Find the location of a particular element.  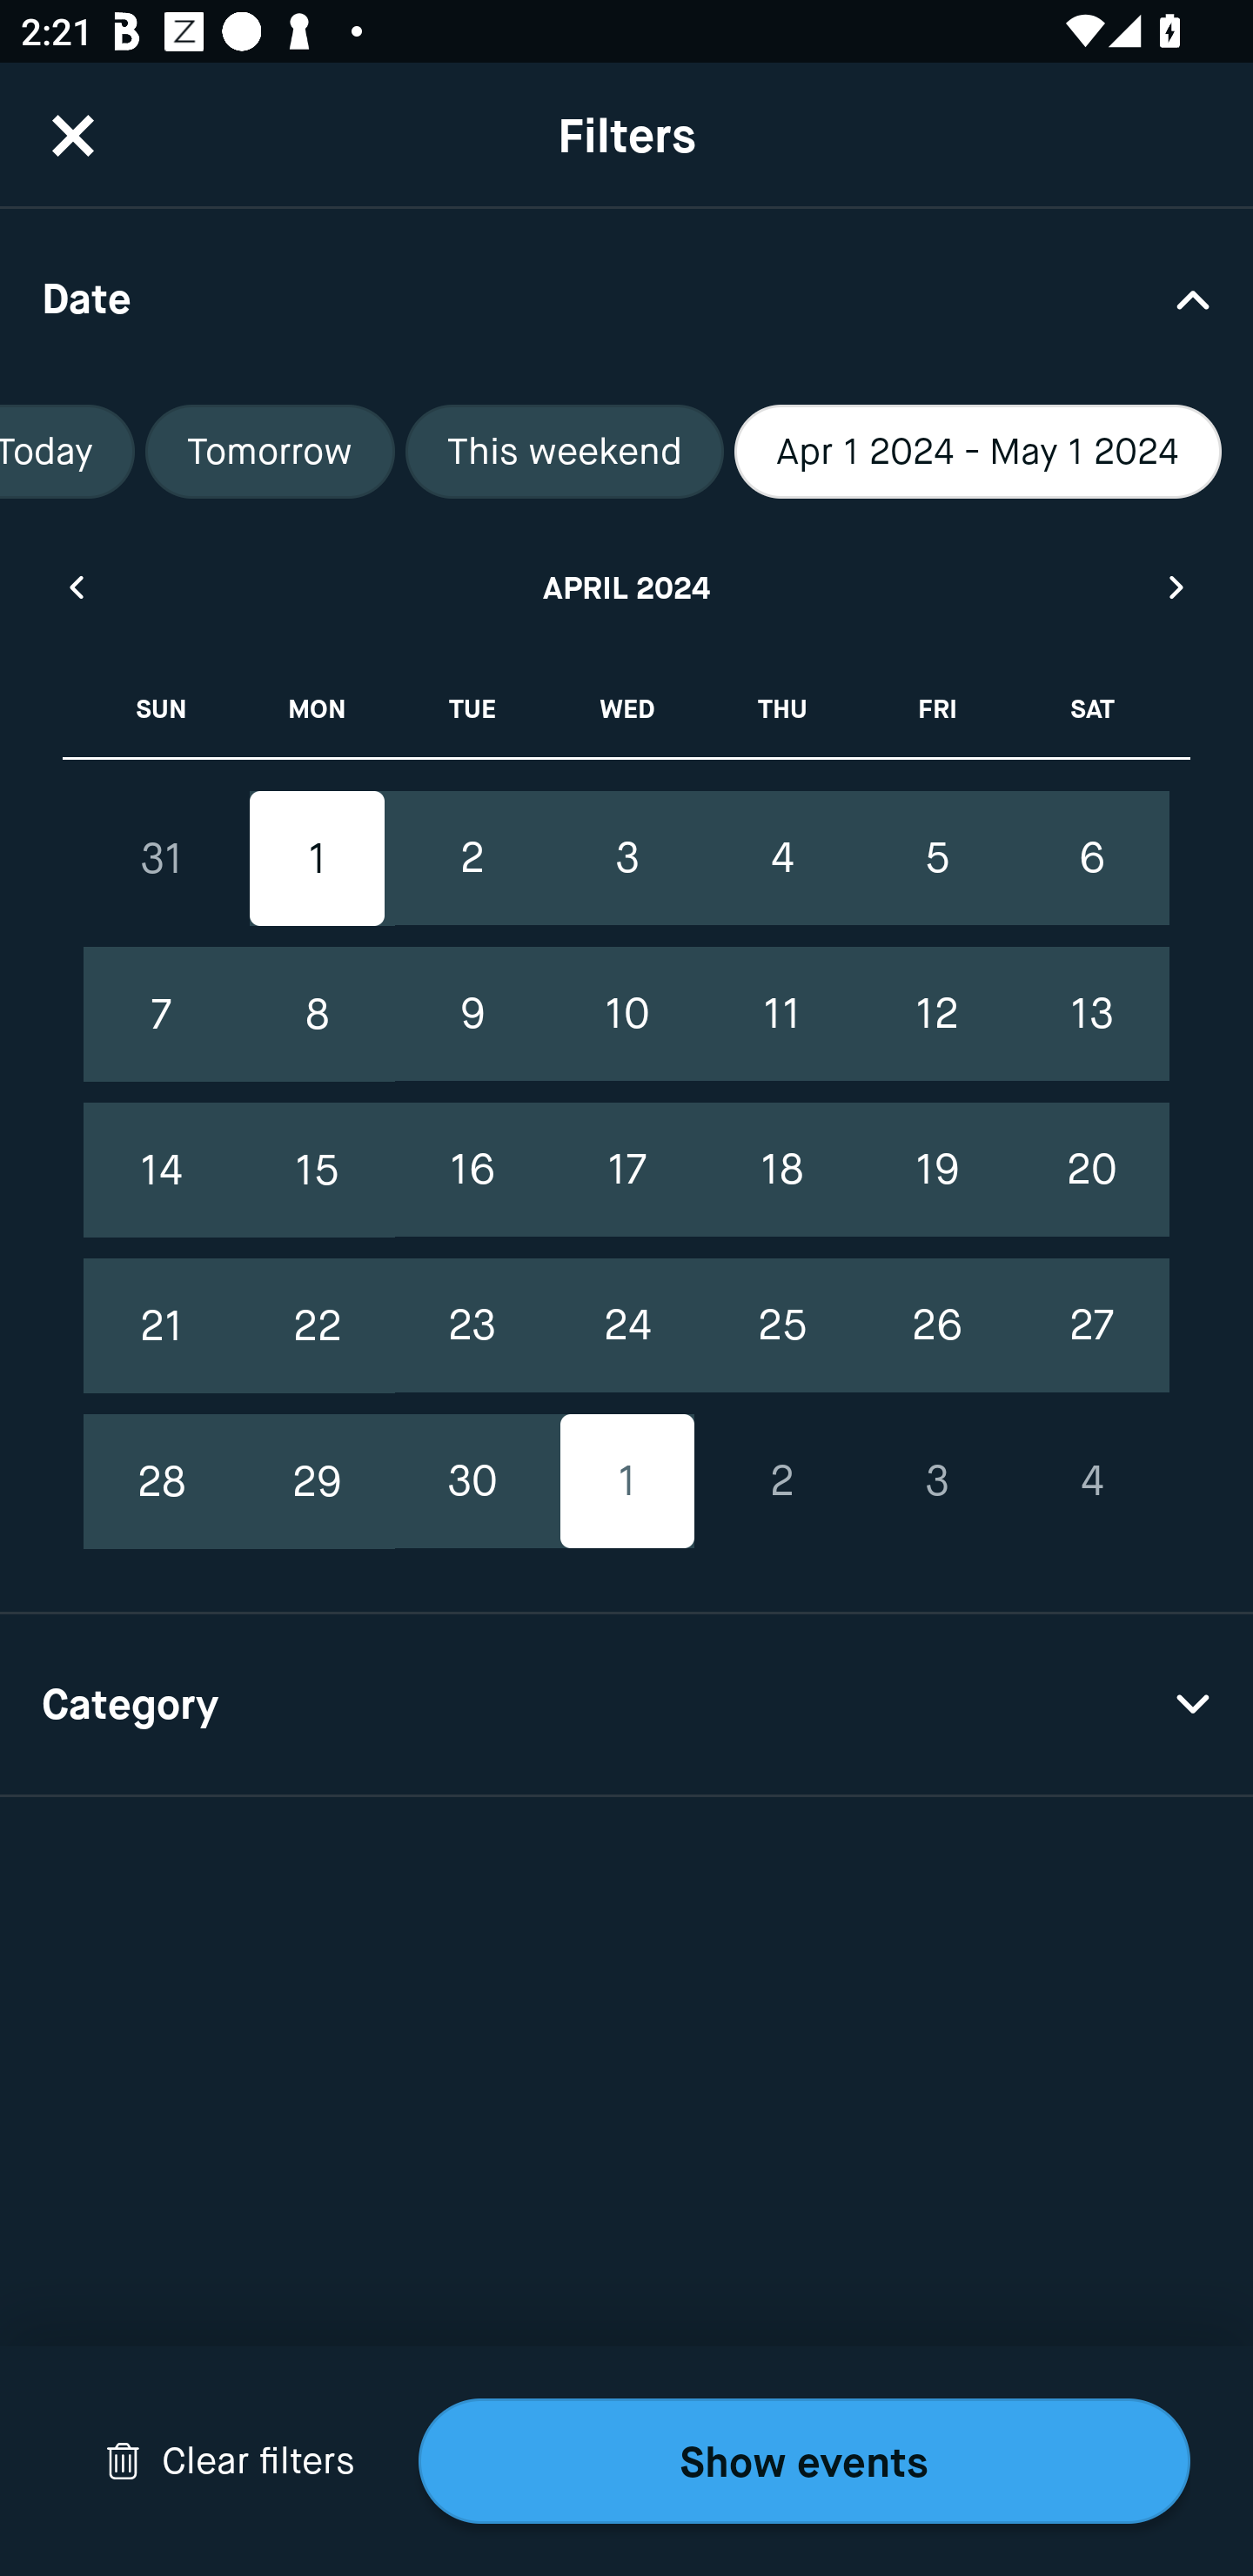

12 is located at coordinates (936, 1015).